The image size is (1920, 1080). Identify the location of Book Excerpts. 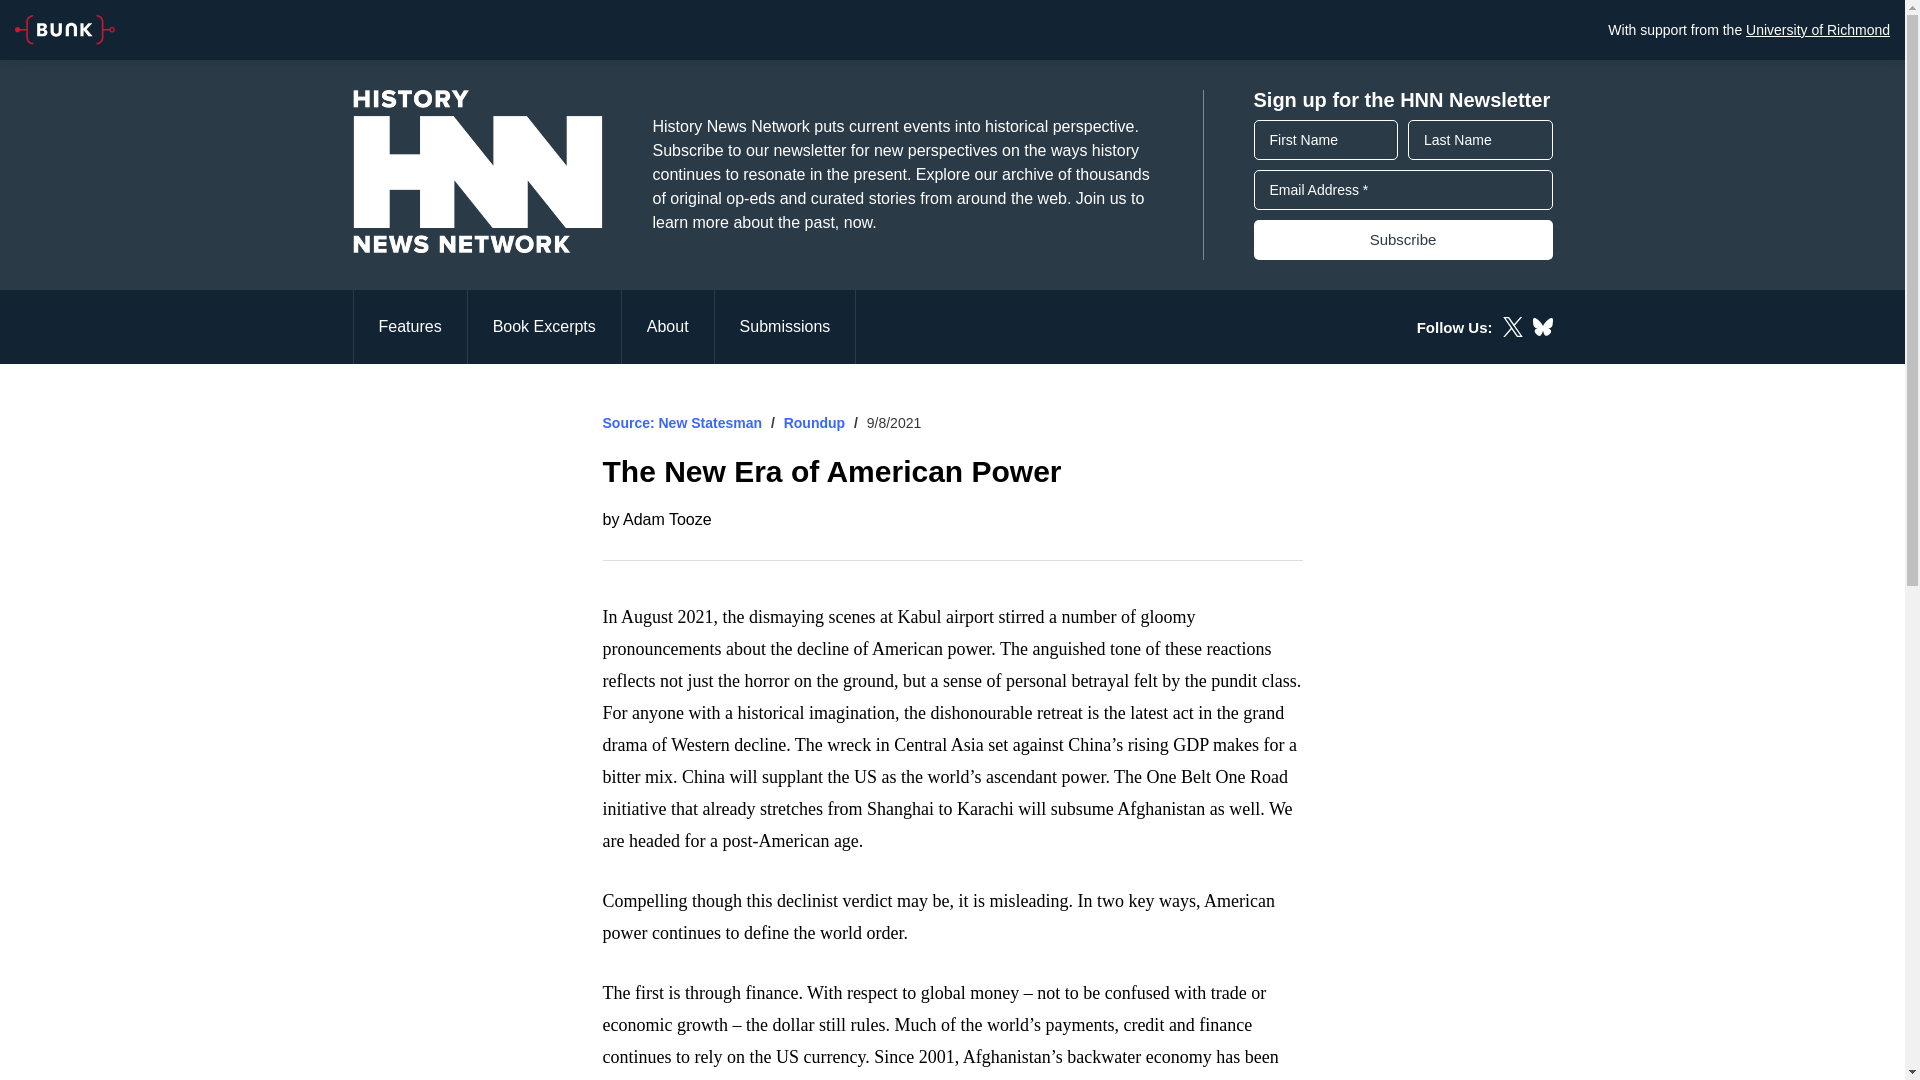
(545, 326).